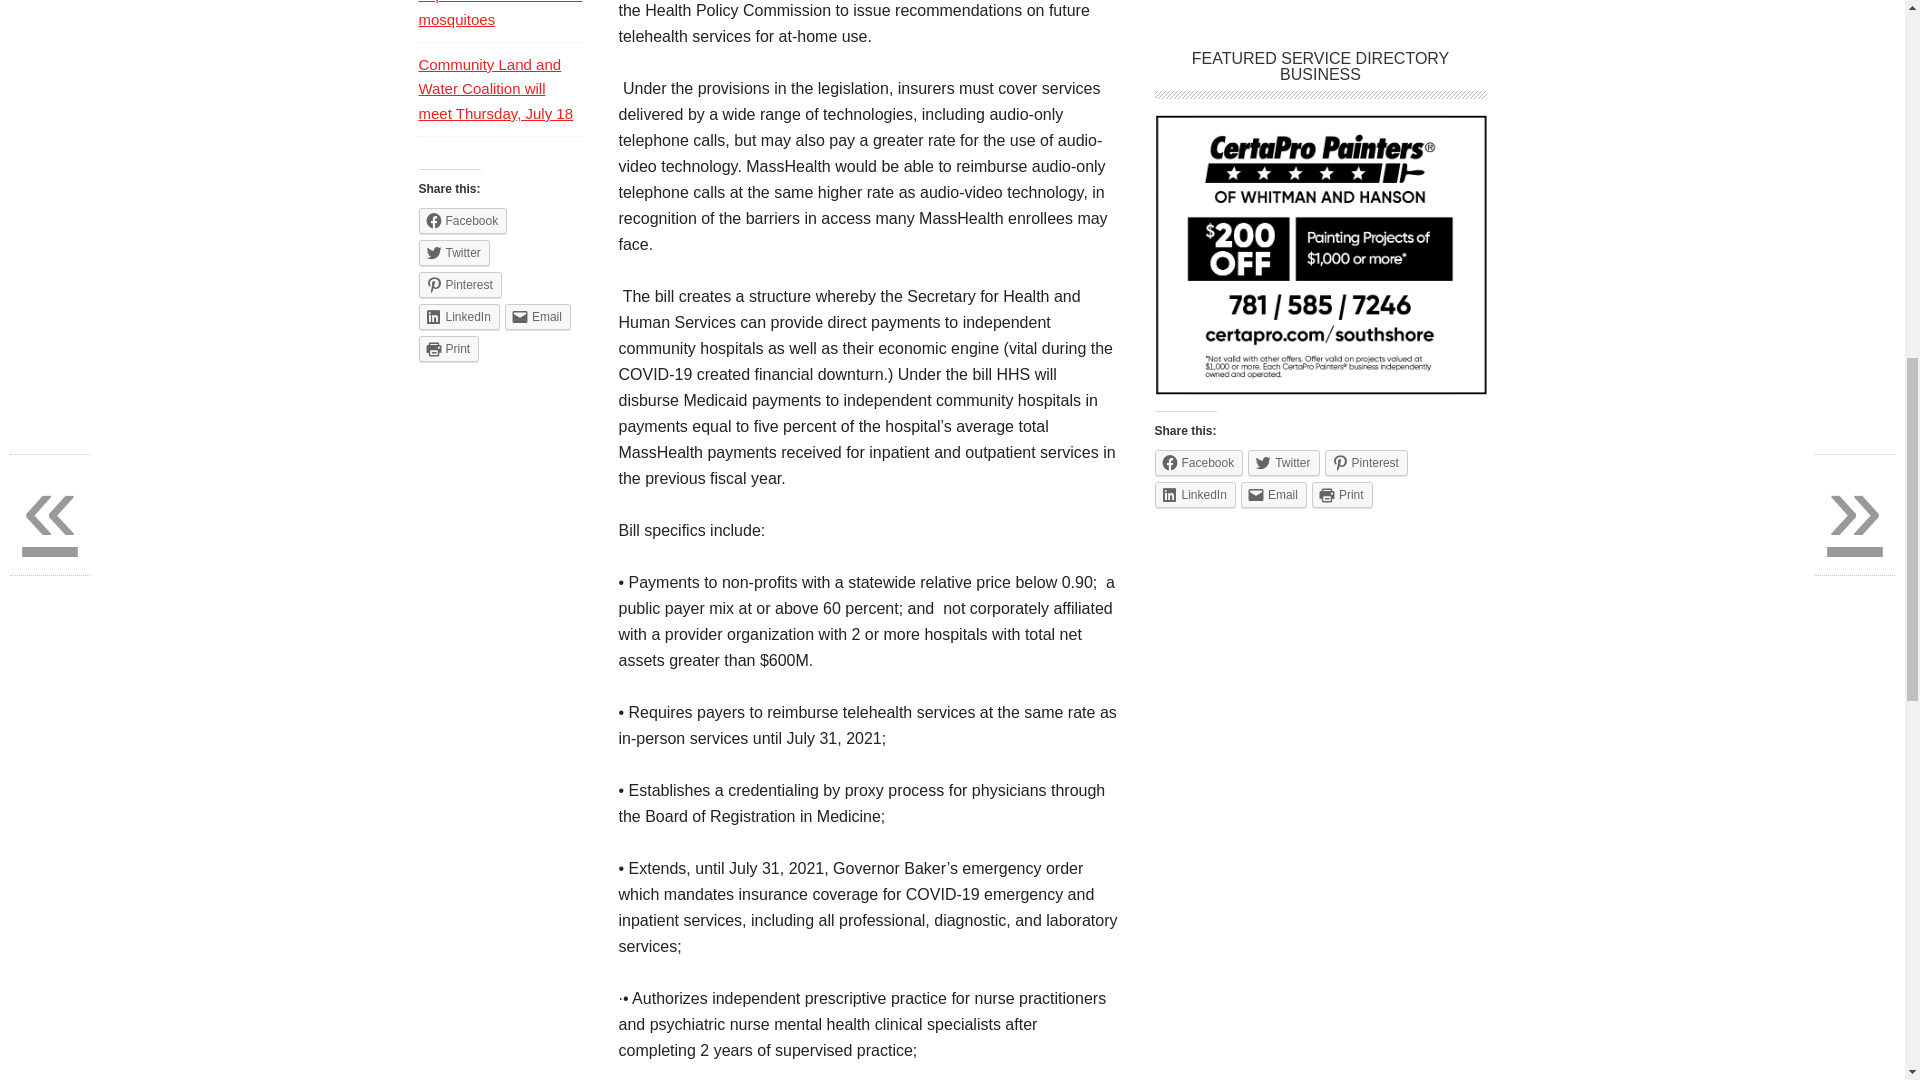  What do you see at coordinates (1194, 494) in the screenshot?
I see `LinkedIn` at bounding box center [1194, 494].